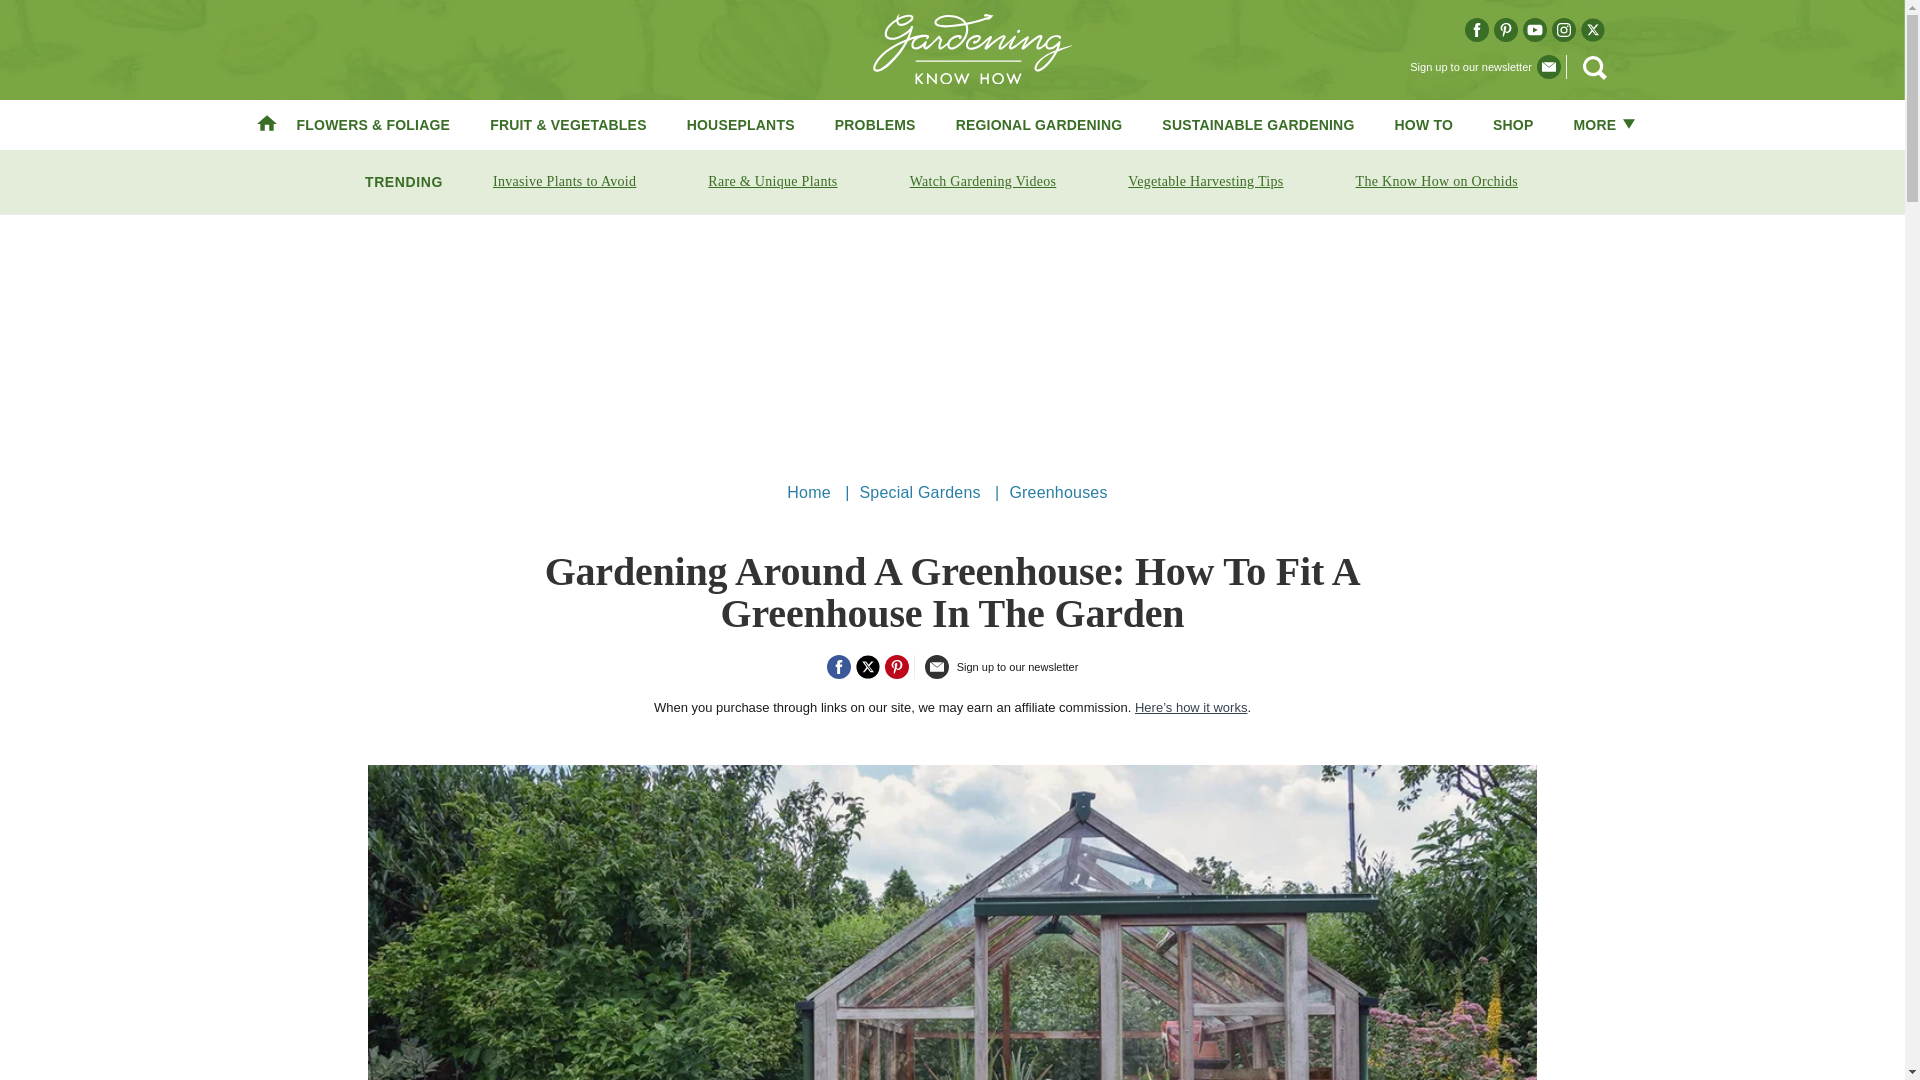 The image size is (1920, 1080). What do you see at coordinates (740, 124) in the screenshot?
I see `HOUSEPLANTS` at bounding box center [740, 124].